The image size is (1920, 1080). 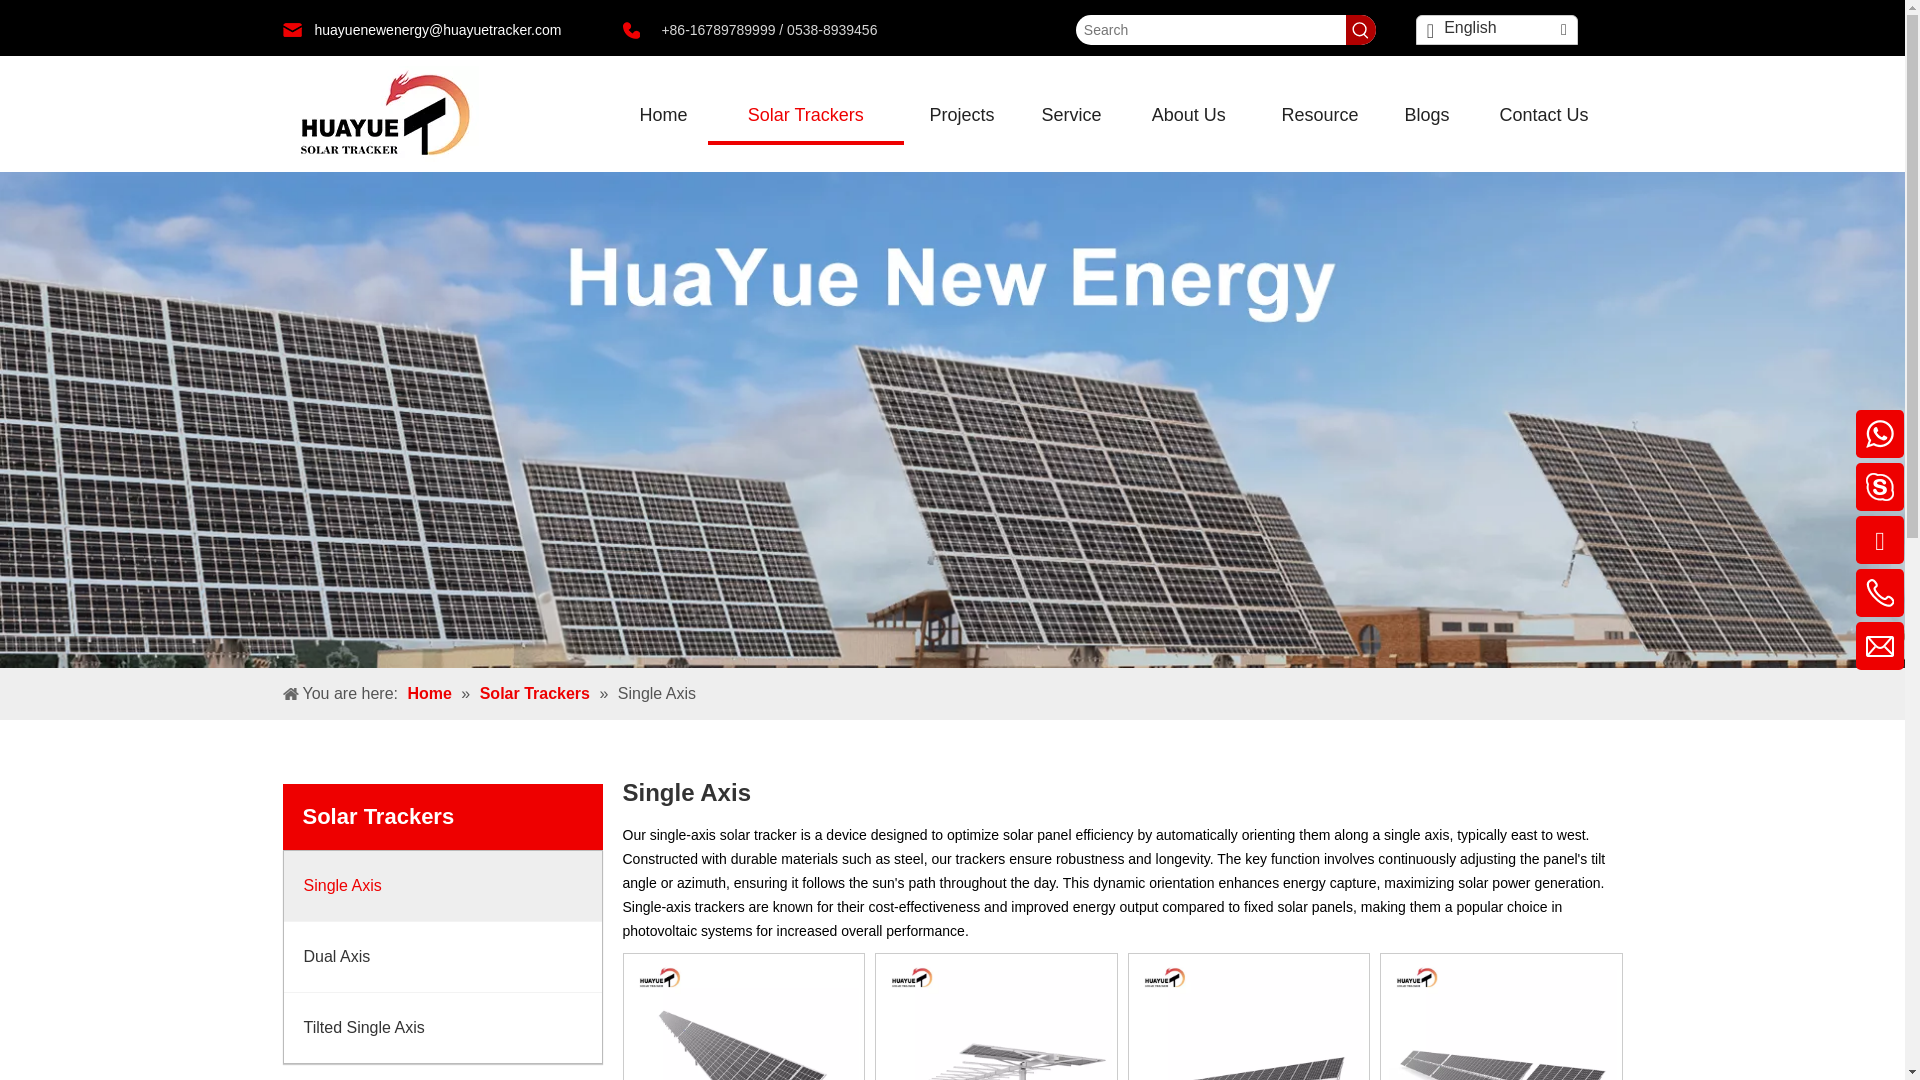 What do you see at coordinates (1426, 114) in the screenshot?
I see `Blogs` at bounding box center [1426, 114].